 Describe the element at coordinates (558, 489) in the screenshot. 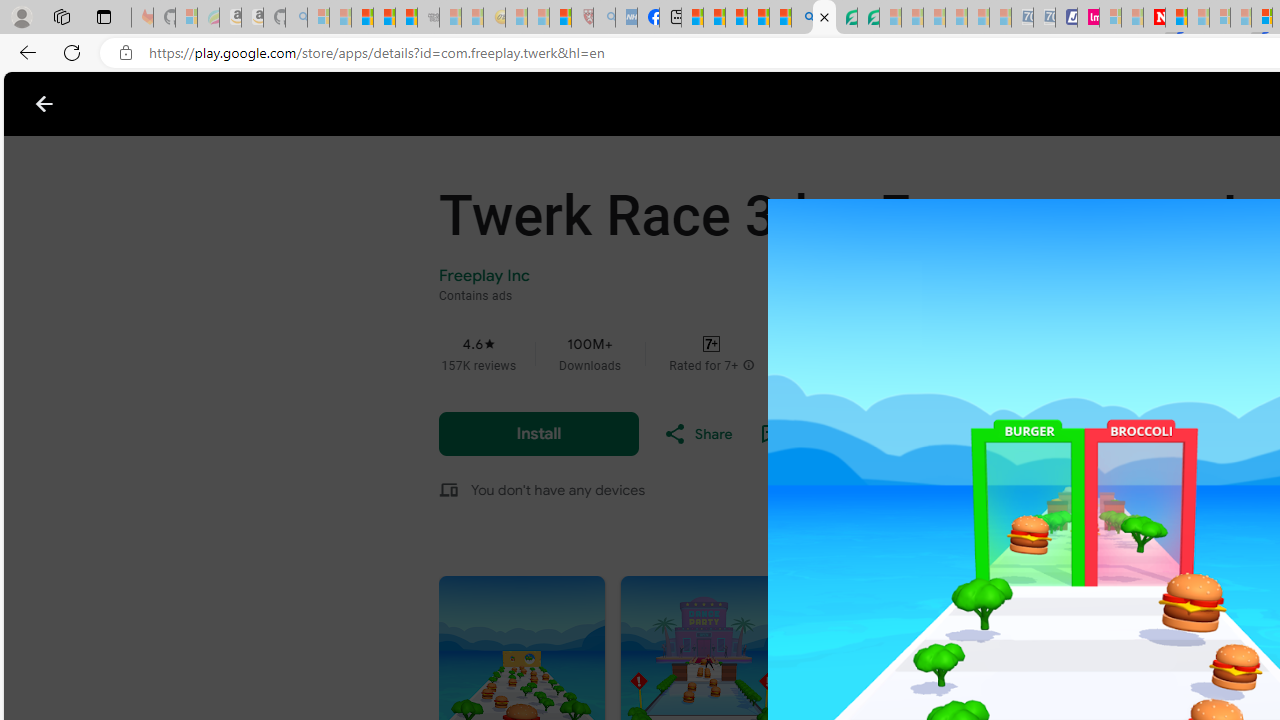

I see `You don't have any devices` at that location.